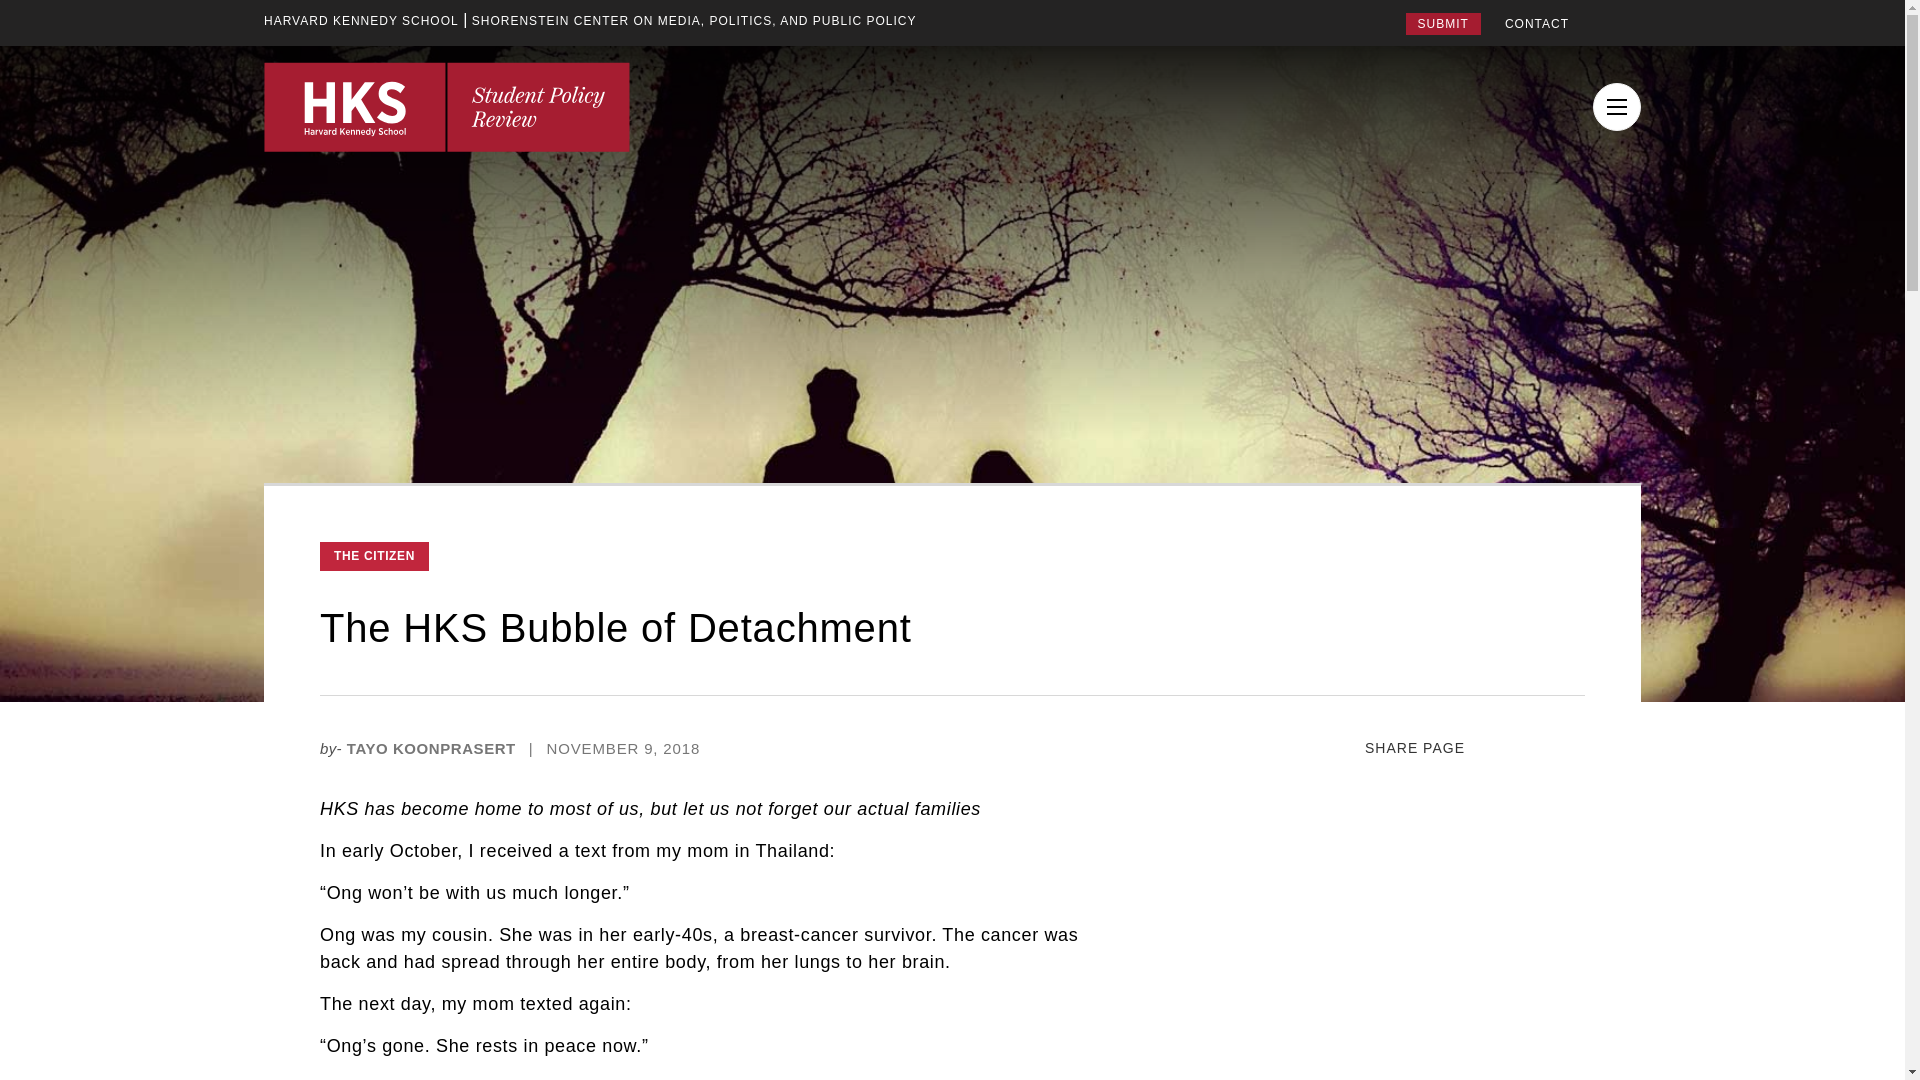 The width and height of the screenshot is (1920, 1080). What do you see at coordinates (1536, 24) in the screenshot?
I see `CONTACT` at bounding box center [1536, 24].